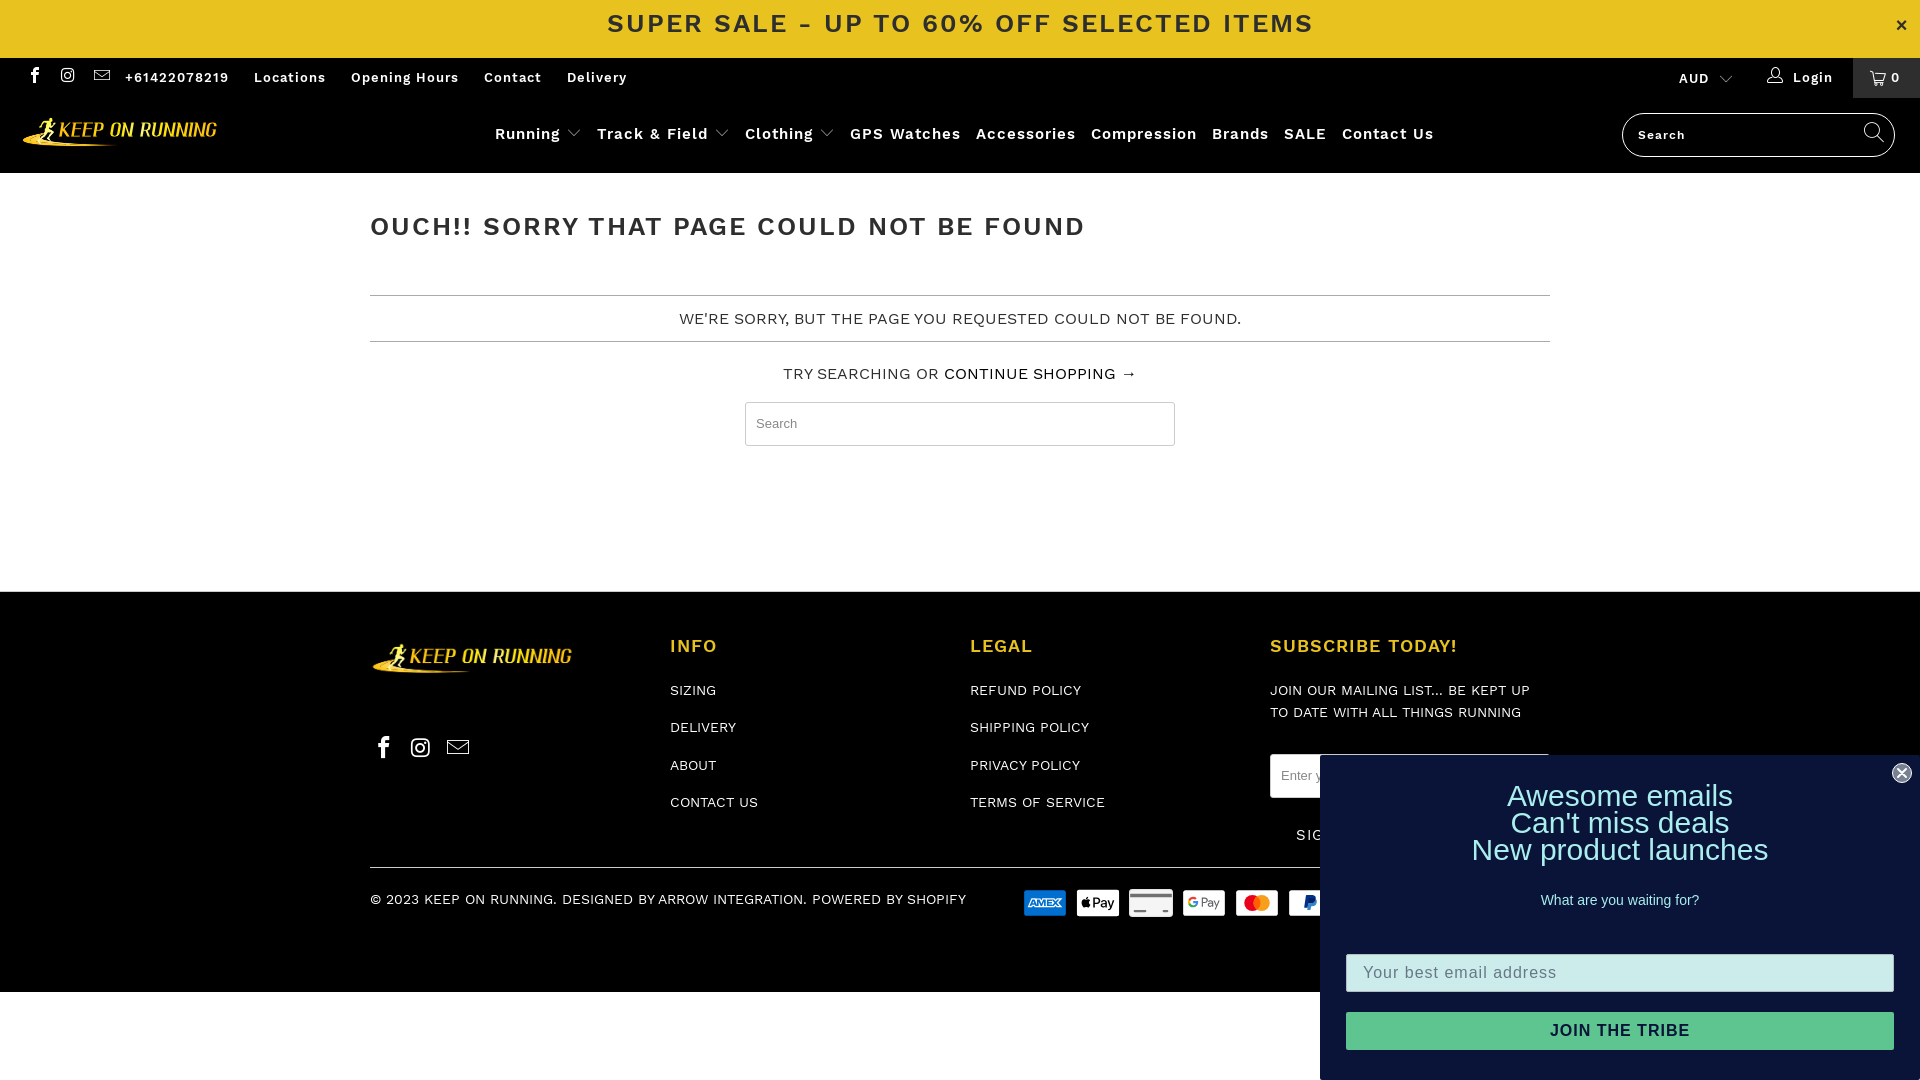  What do you see at coordinates (1240, 136) in the screenshot?
I see `Brands` at bounding box center [1240, 136].